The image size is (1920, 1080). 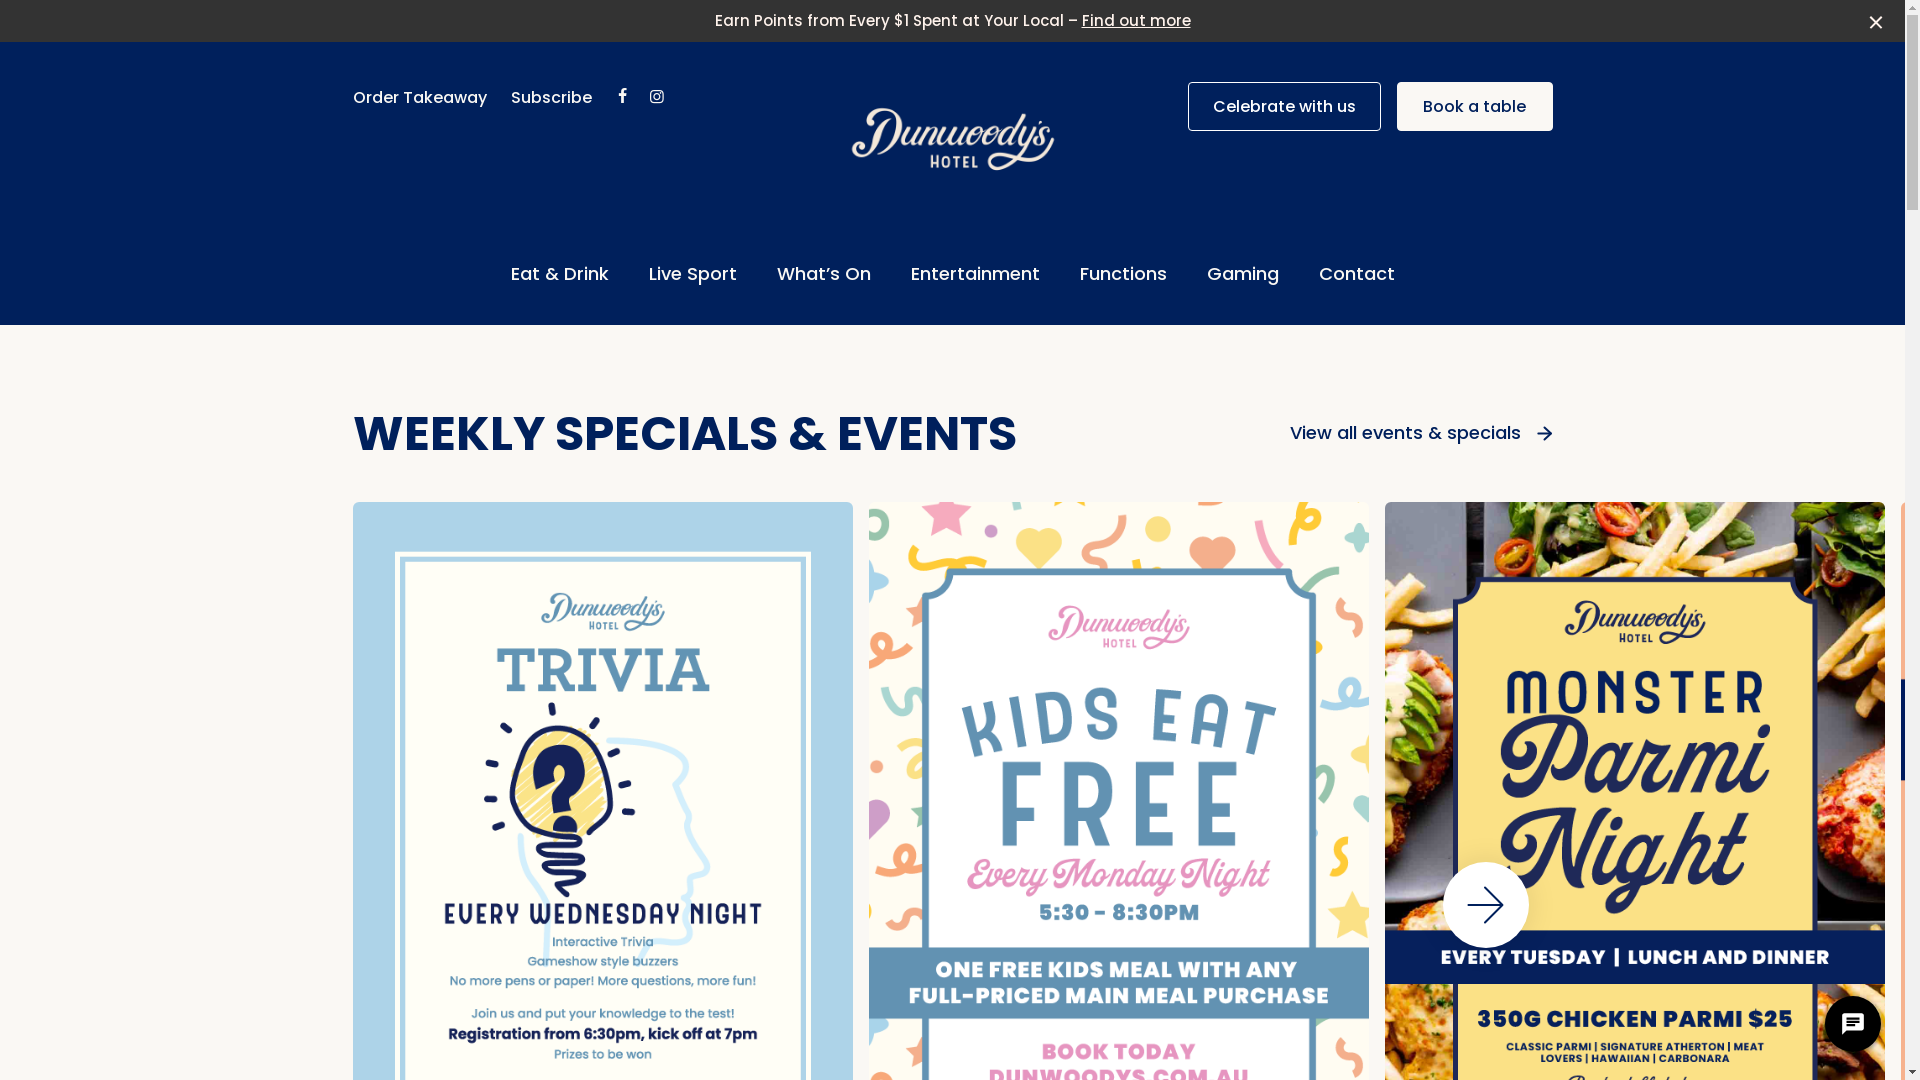 I want to click on Eat & Drink, so click(x=559, y=274).